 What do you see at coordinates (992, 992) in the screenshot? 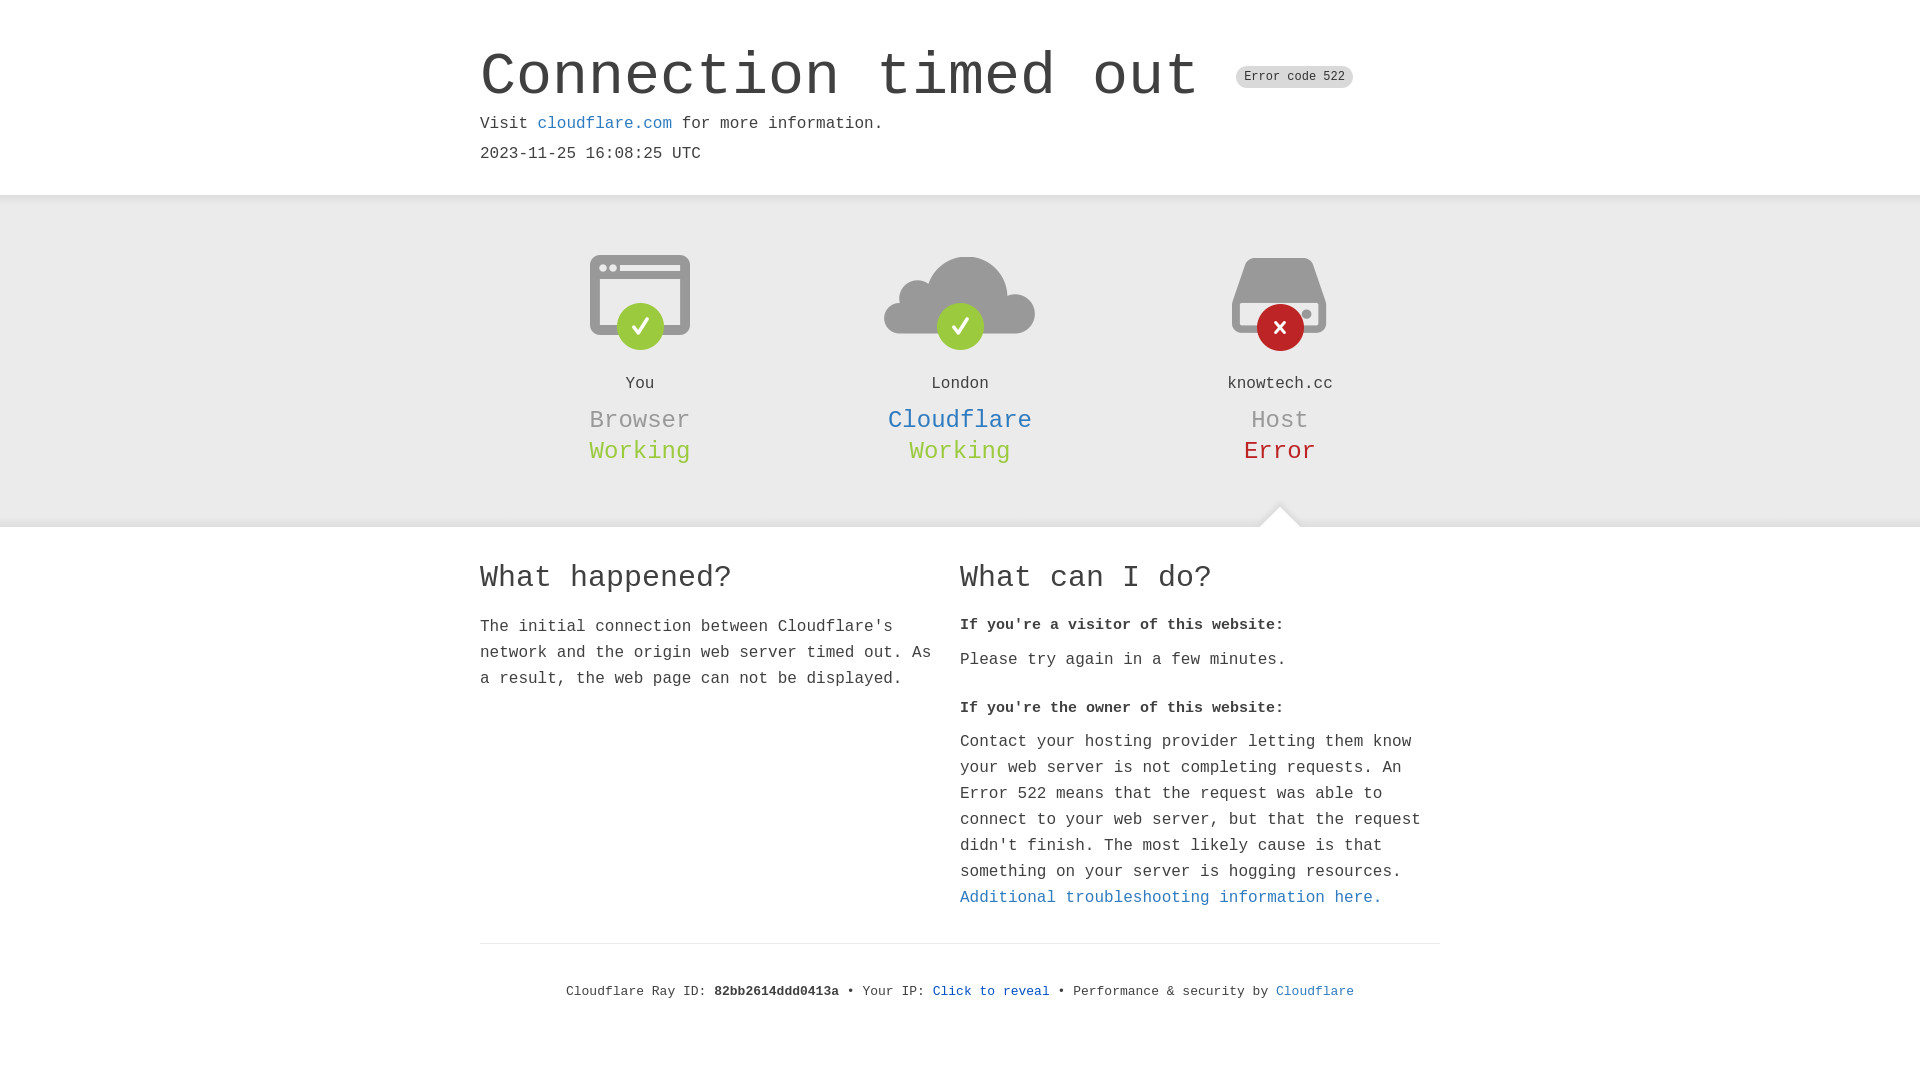
I see `Click to reveal` at bounding box center [992, 992].